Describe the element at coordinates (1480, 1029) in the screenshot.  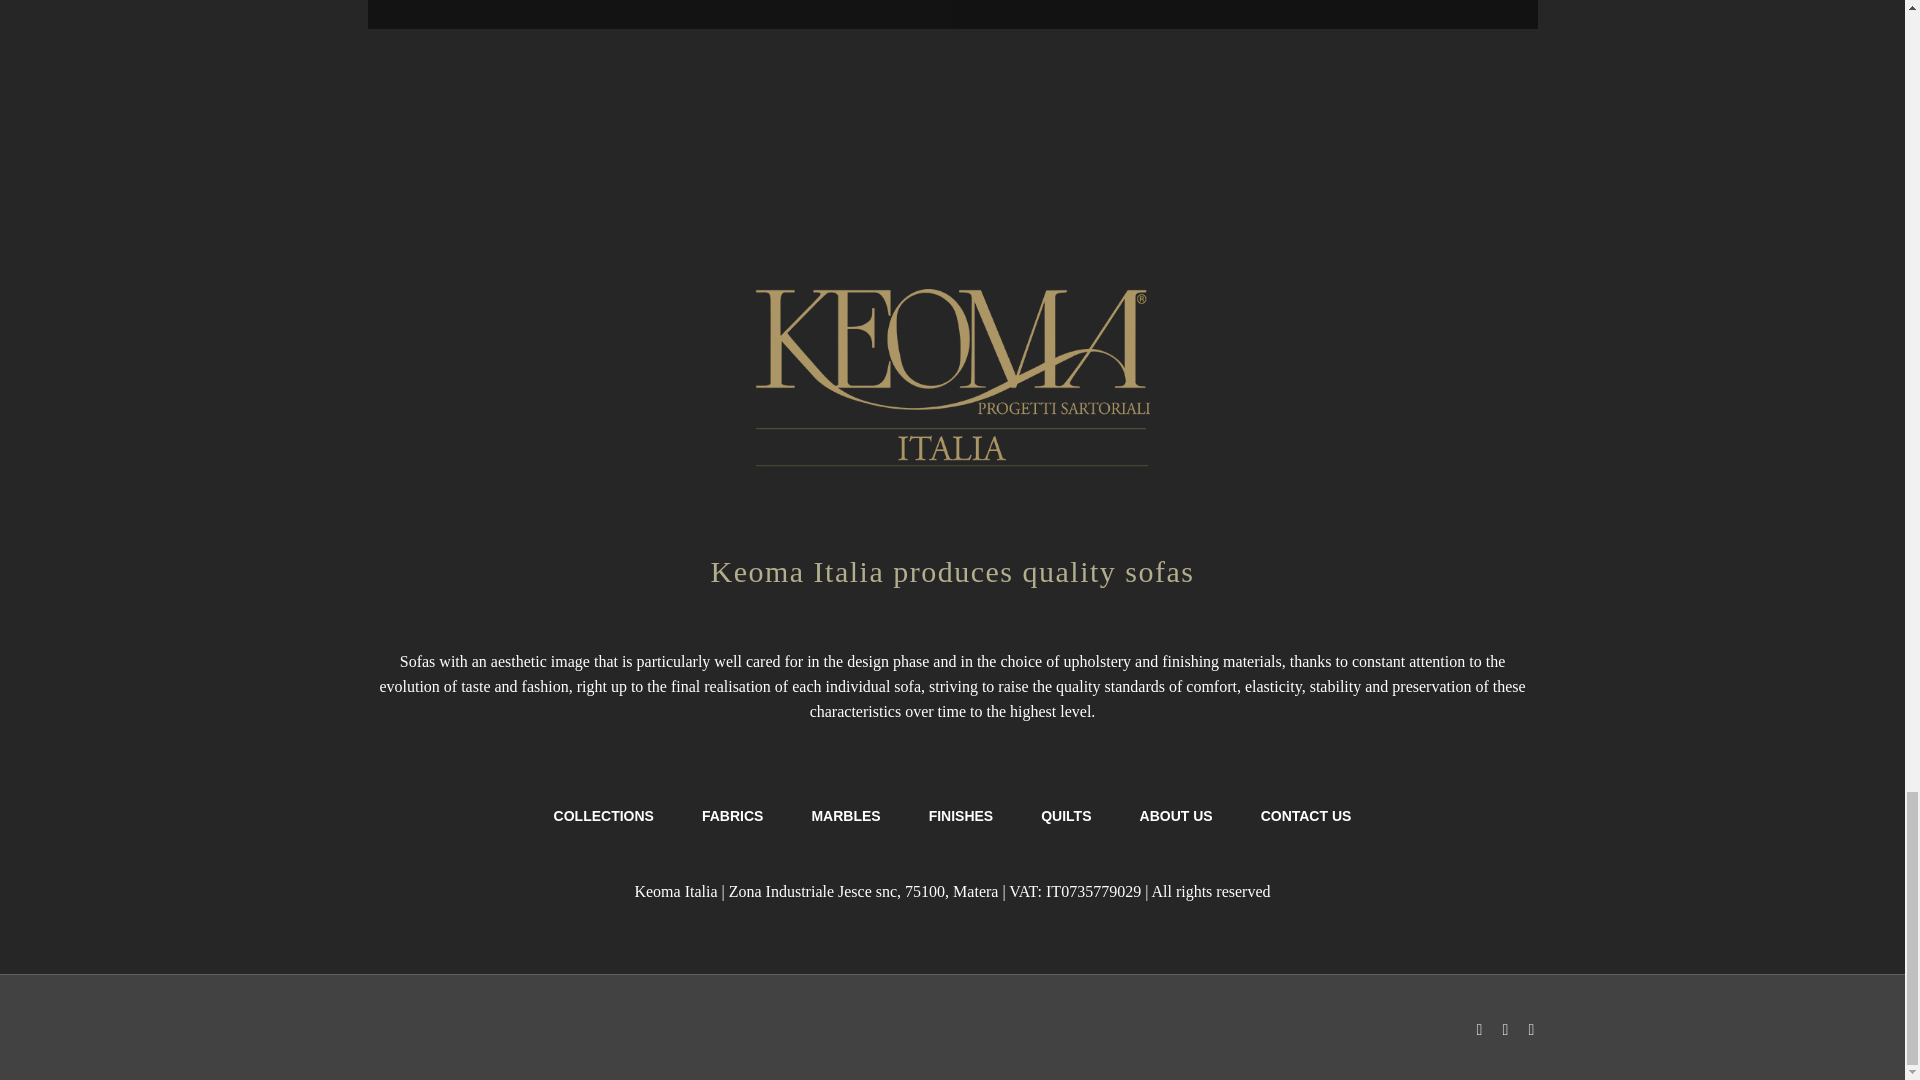
I see `Facebook` at that location.